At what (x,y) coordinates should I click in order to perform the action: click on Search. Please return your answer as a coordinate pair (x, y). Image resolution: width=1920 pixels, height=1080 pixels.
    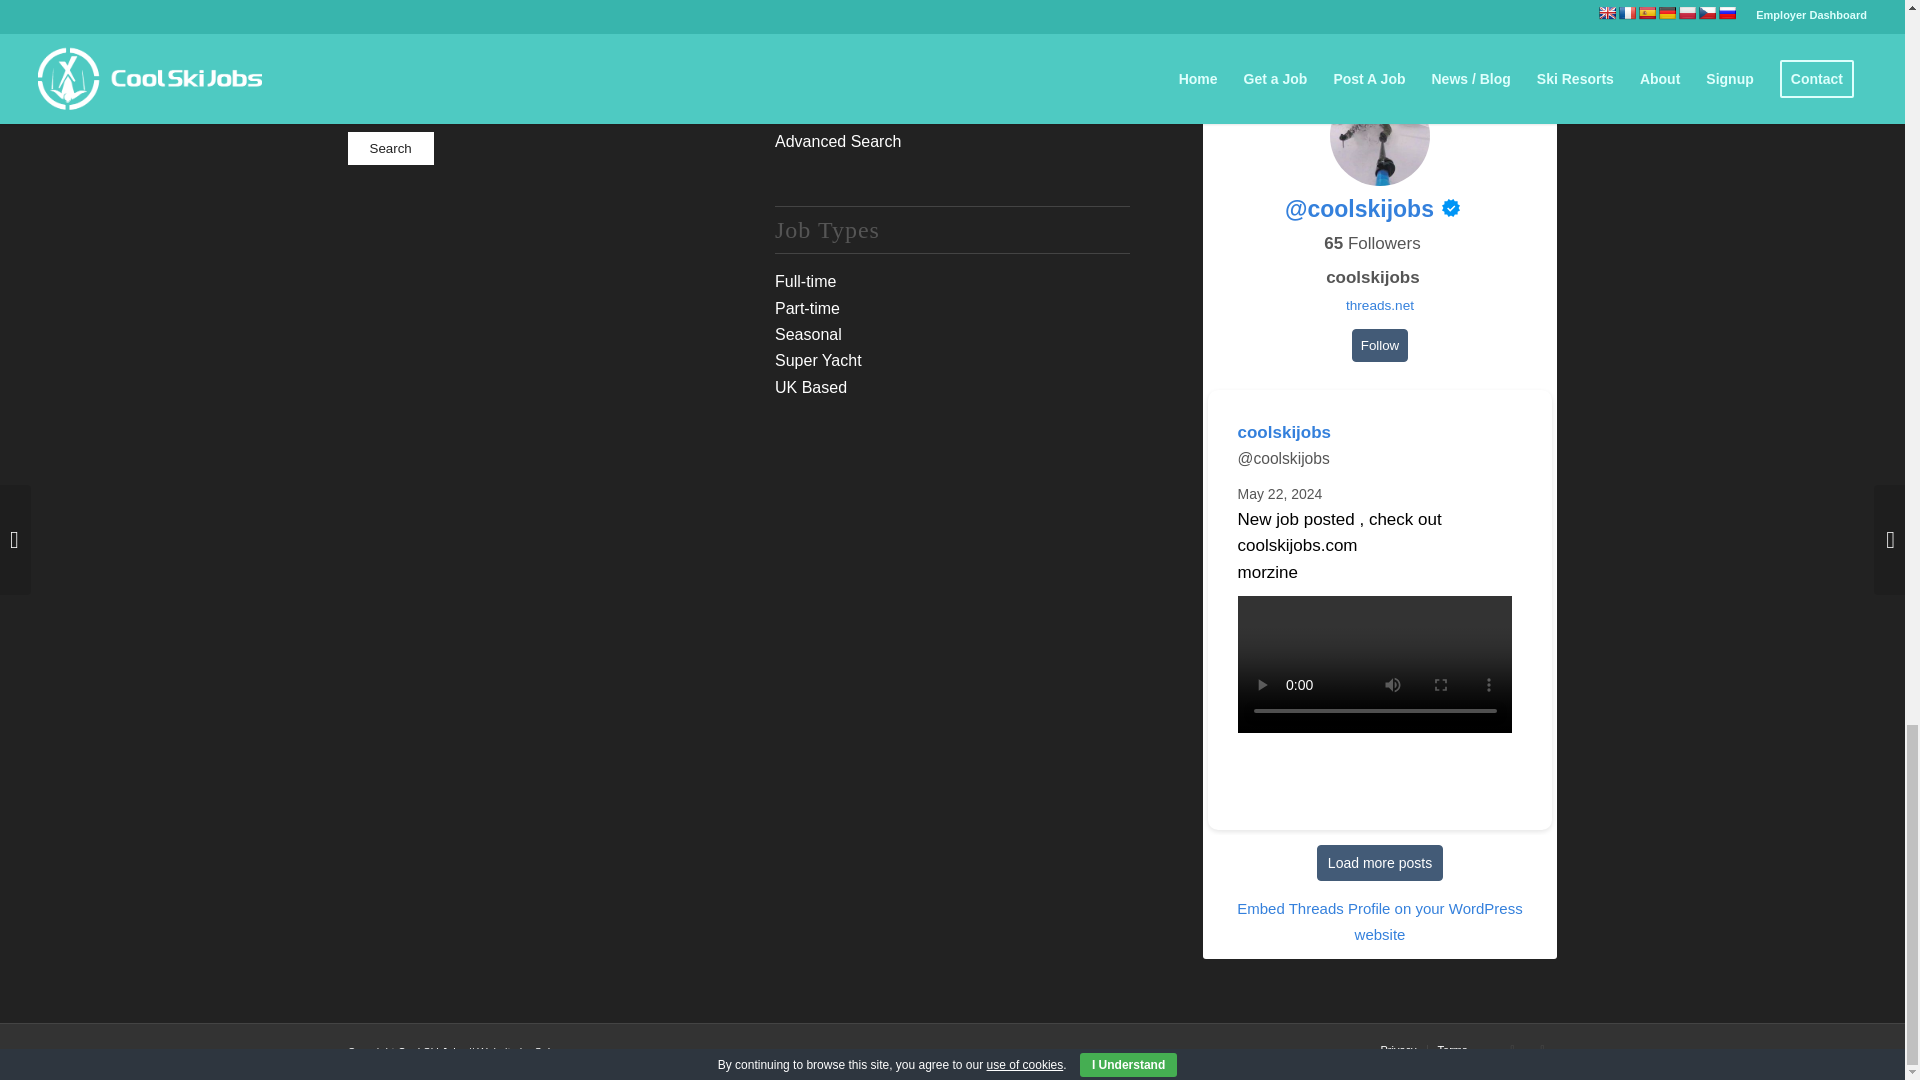
    Looking at the image, I should click on (390, 148).